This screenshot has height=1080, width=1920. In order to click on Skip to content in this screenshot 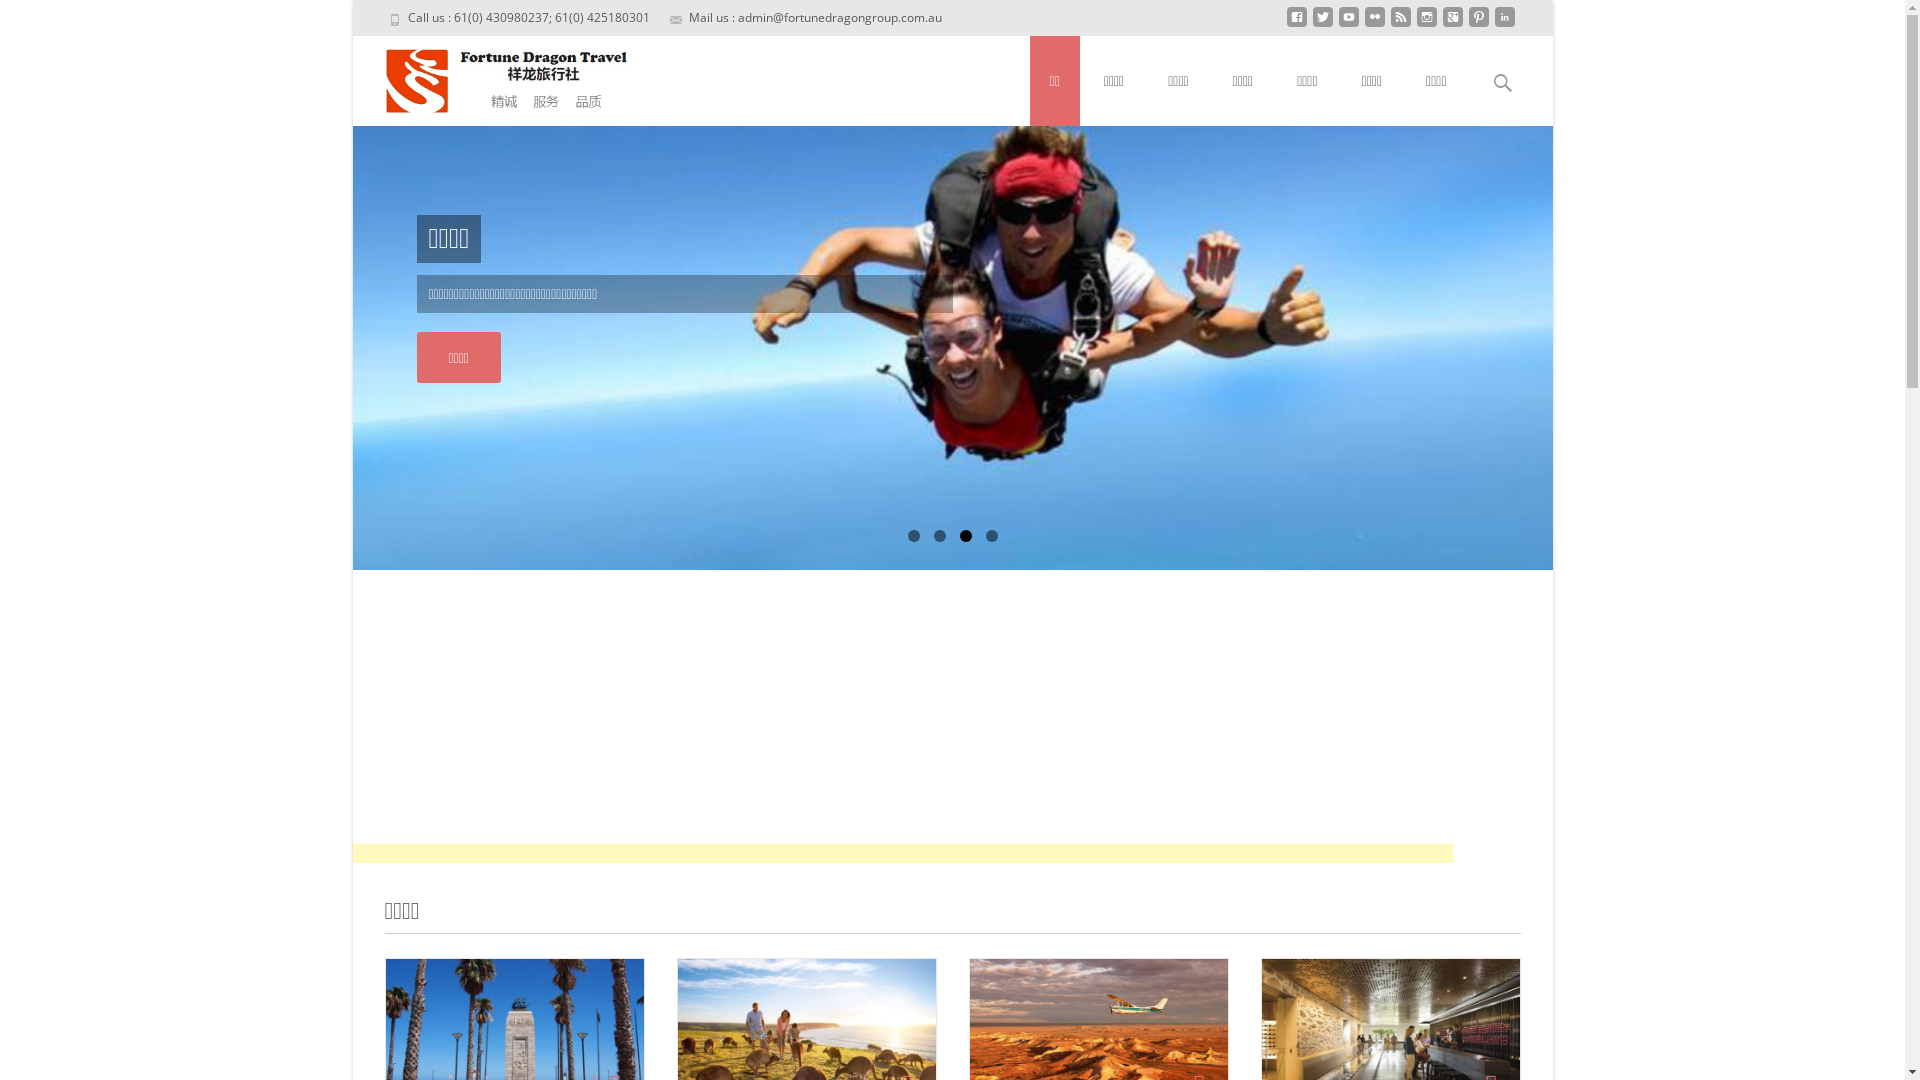, I will do `click(1080, 48)`.